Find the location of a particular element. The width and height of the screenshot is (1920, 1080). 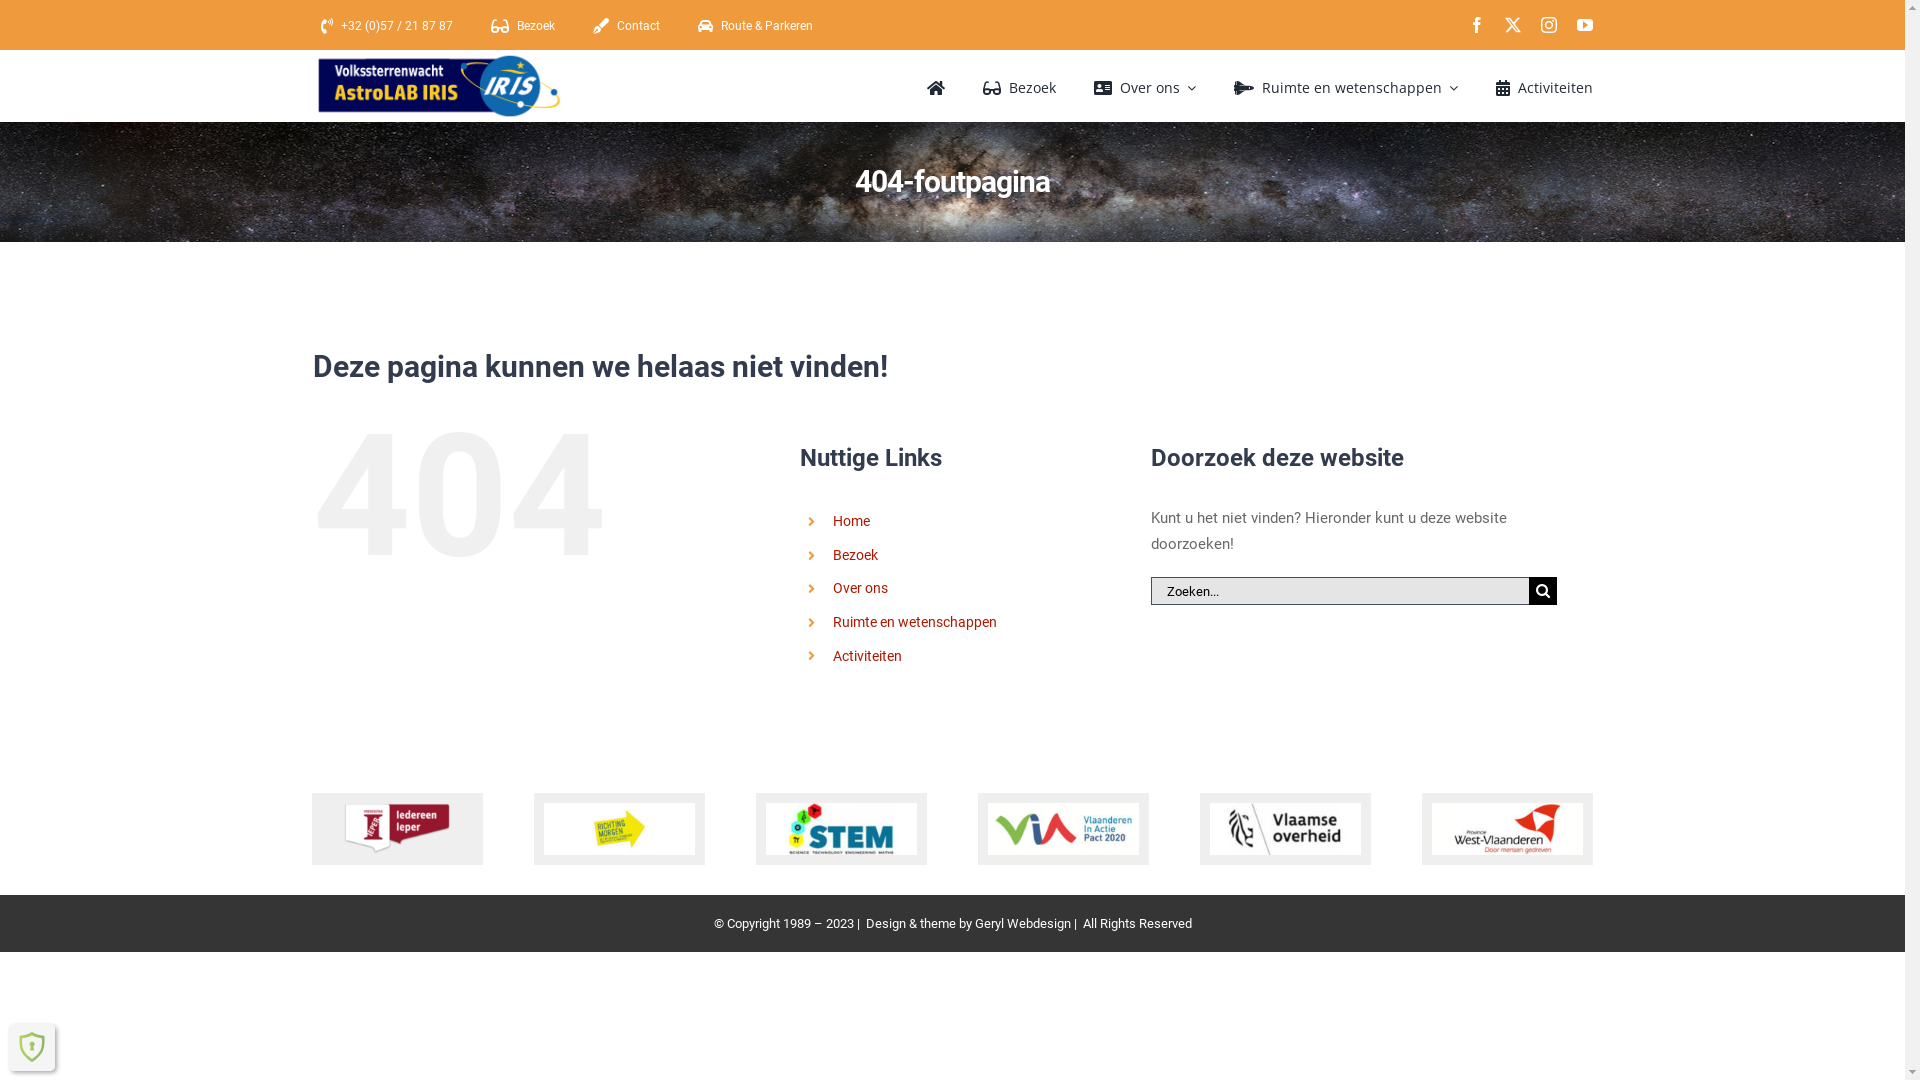

Contact is located at coordinates (629, 26).